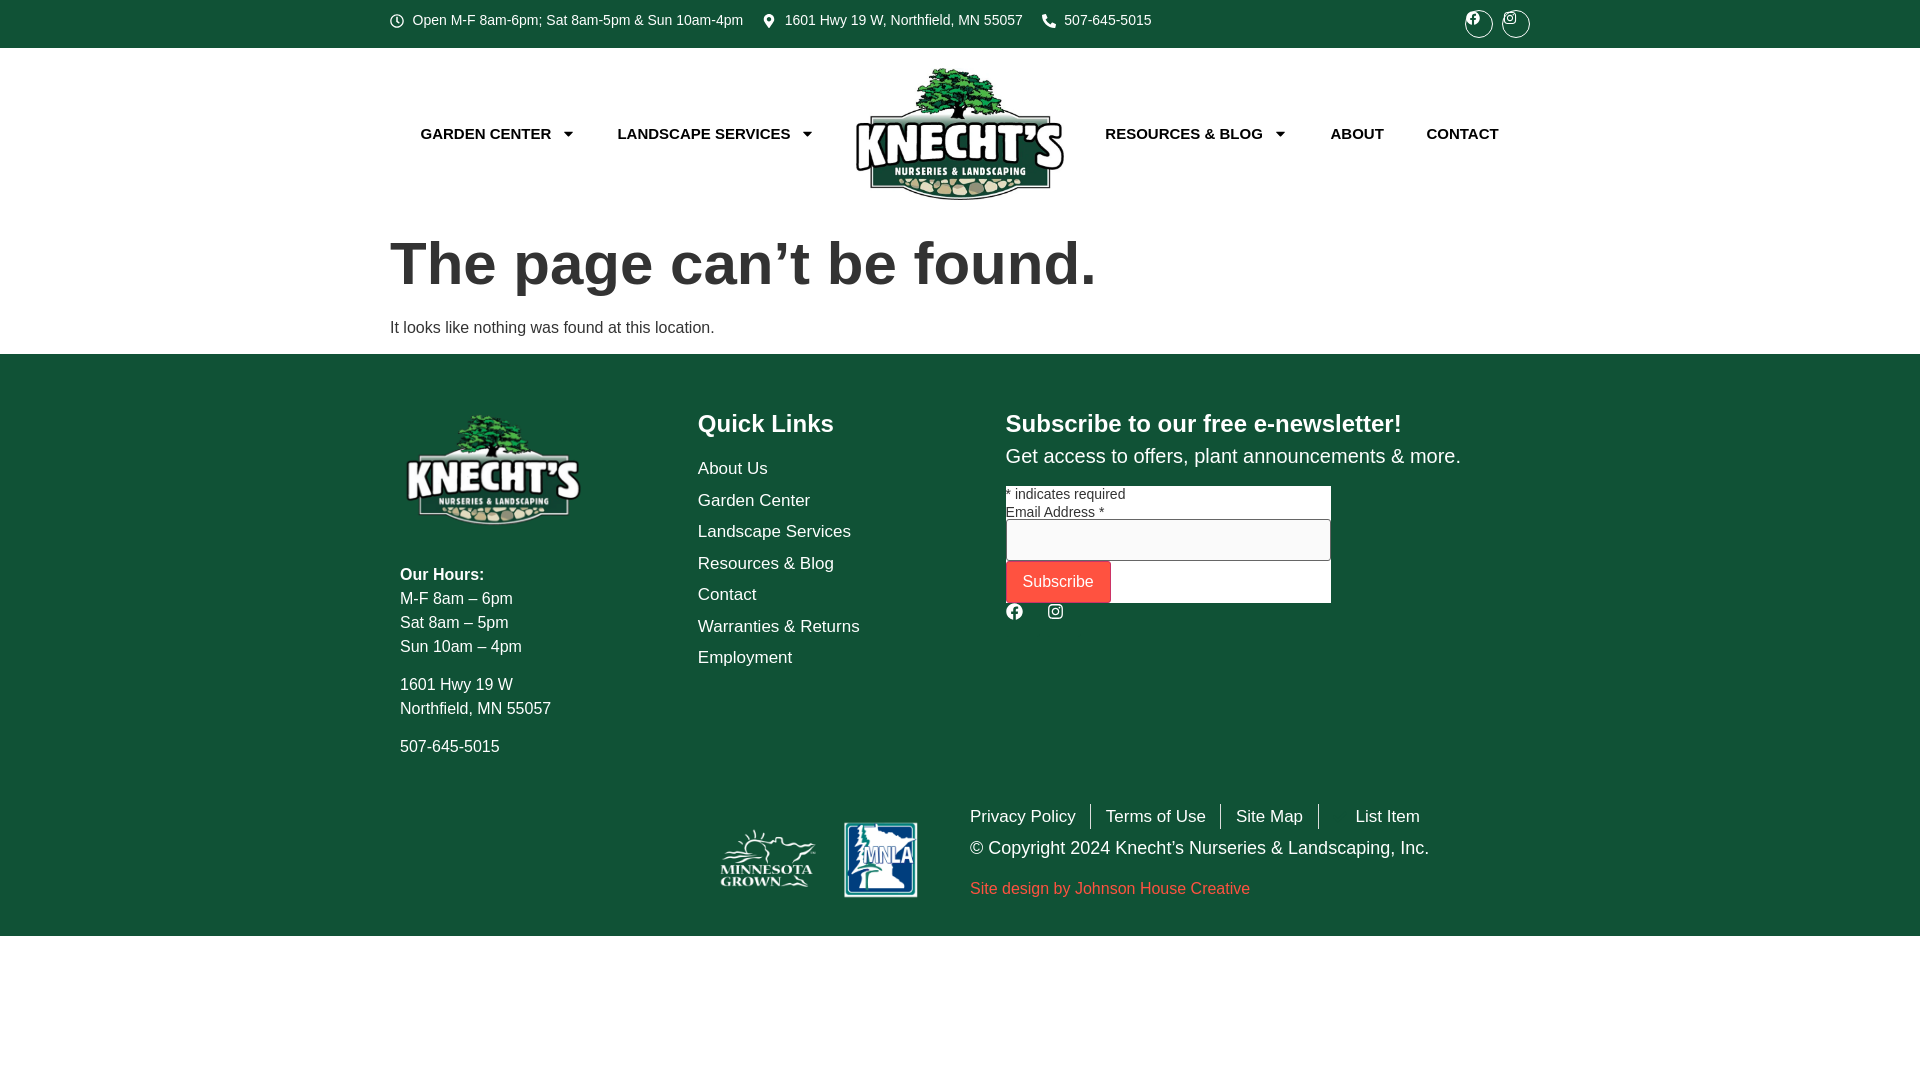 The image size is (1920, 1080). What do you see at coordinates (1058, 581) in the screenshot?
I see `Subscribe` at bounding box center [1058, 581].